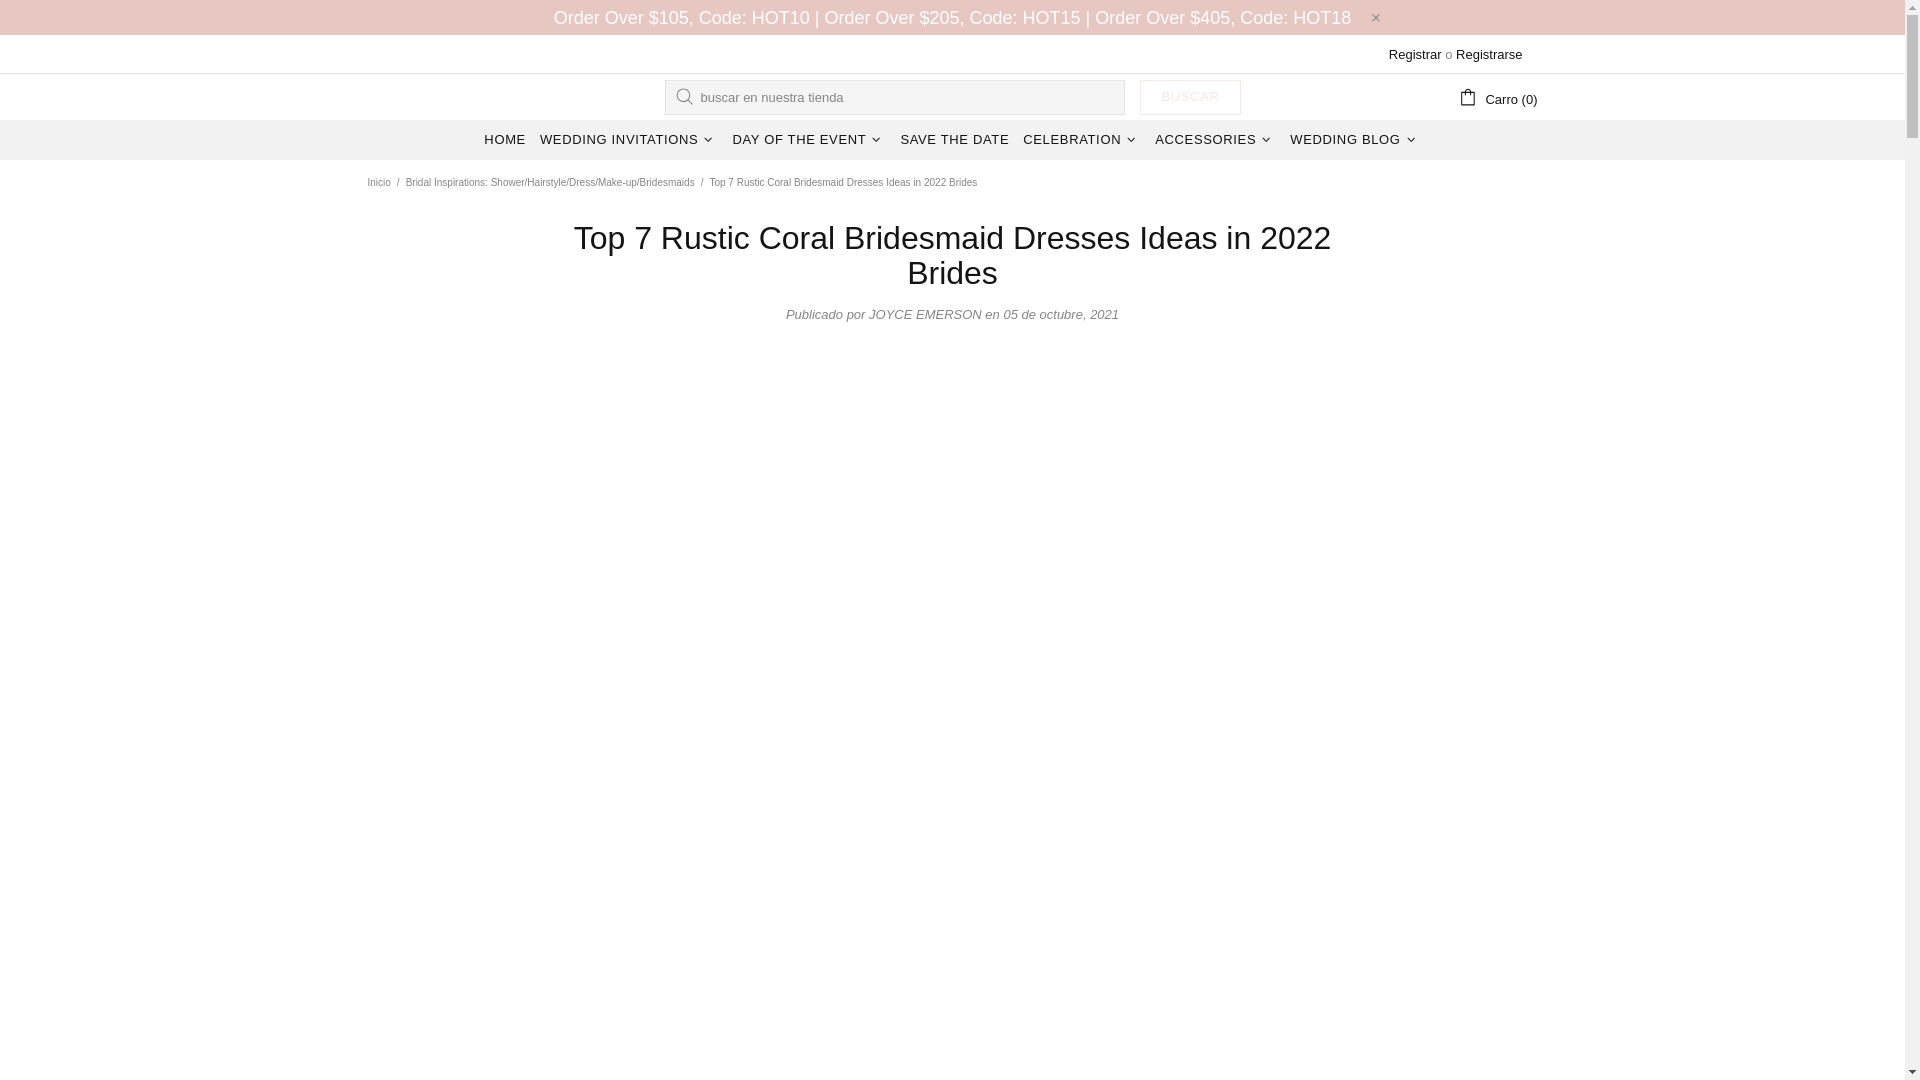  I want to click on CELEBRATION, so click(1082, 139).